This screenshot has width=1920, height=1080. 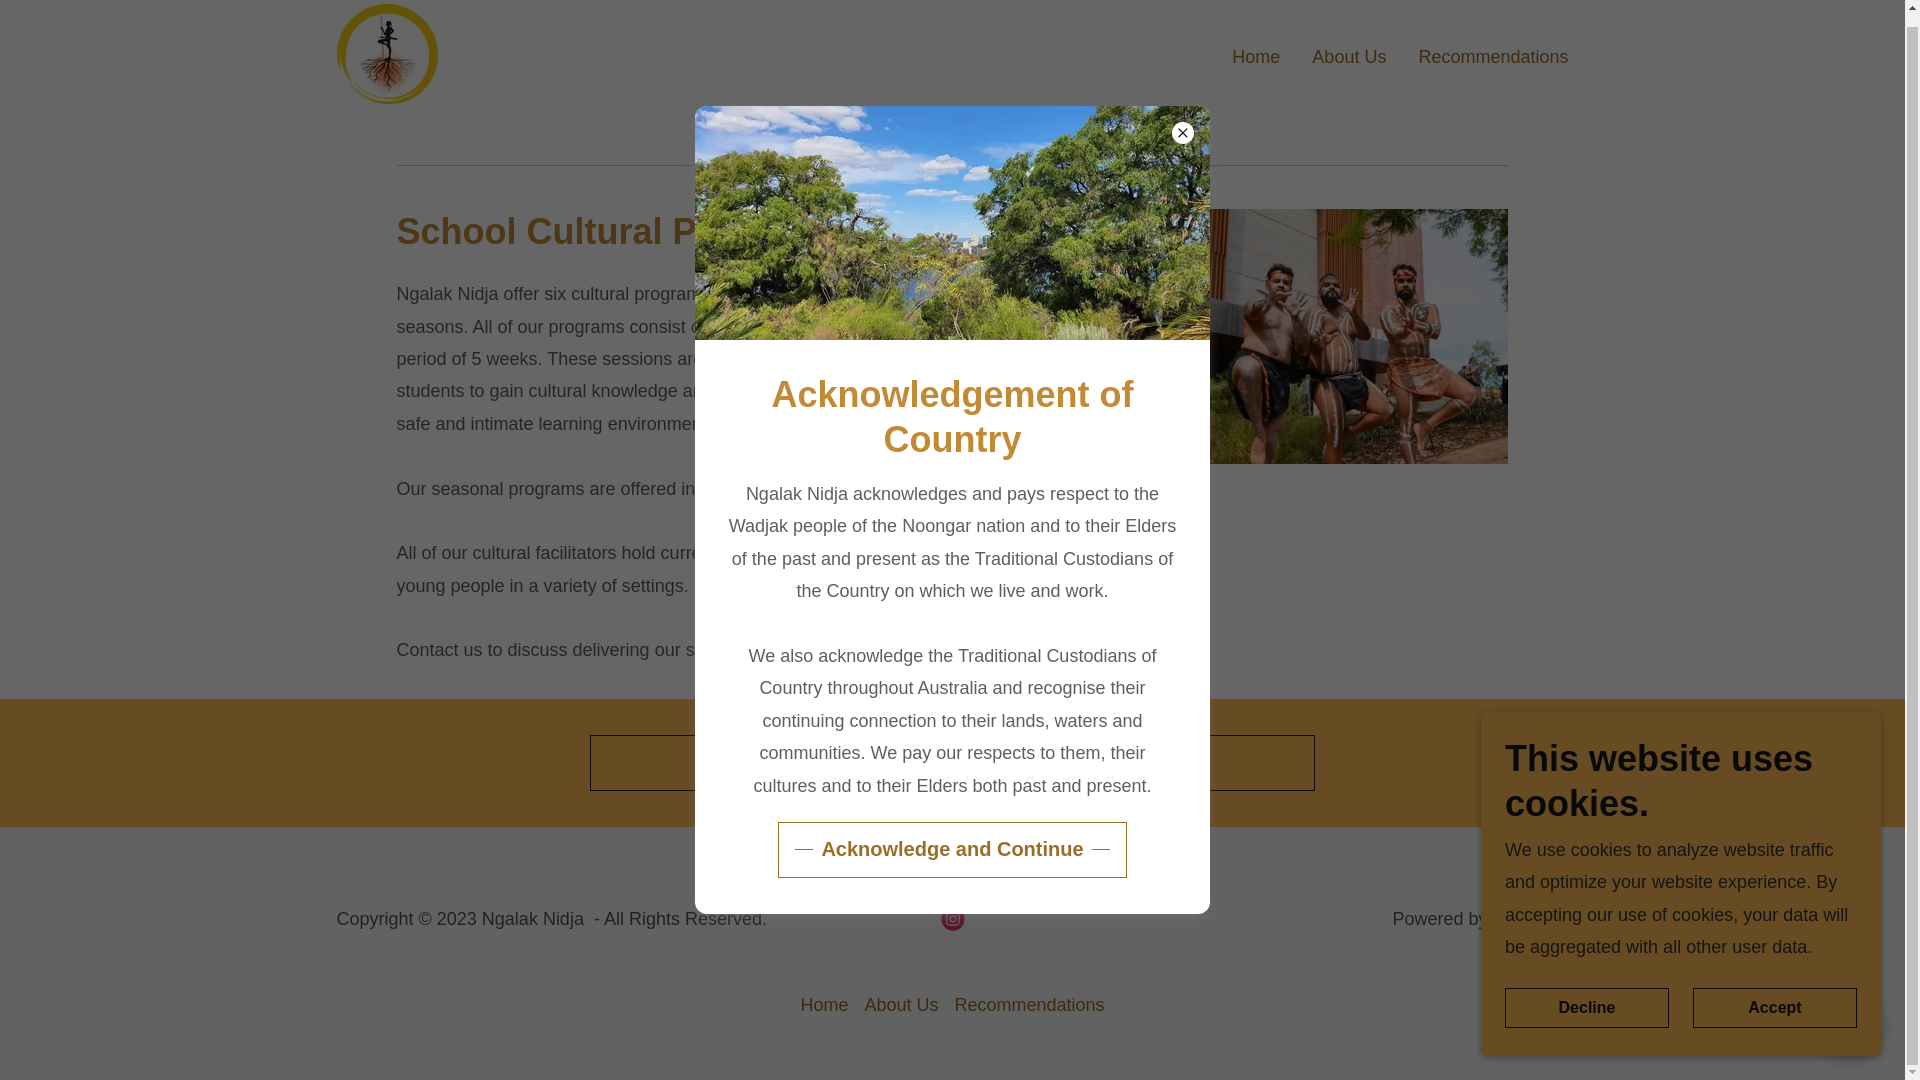 I want to click on About Us, so click(x=901, y=1005).